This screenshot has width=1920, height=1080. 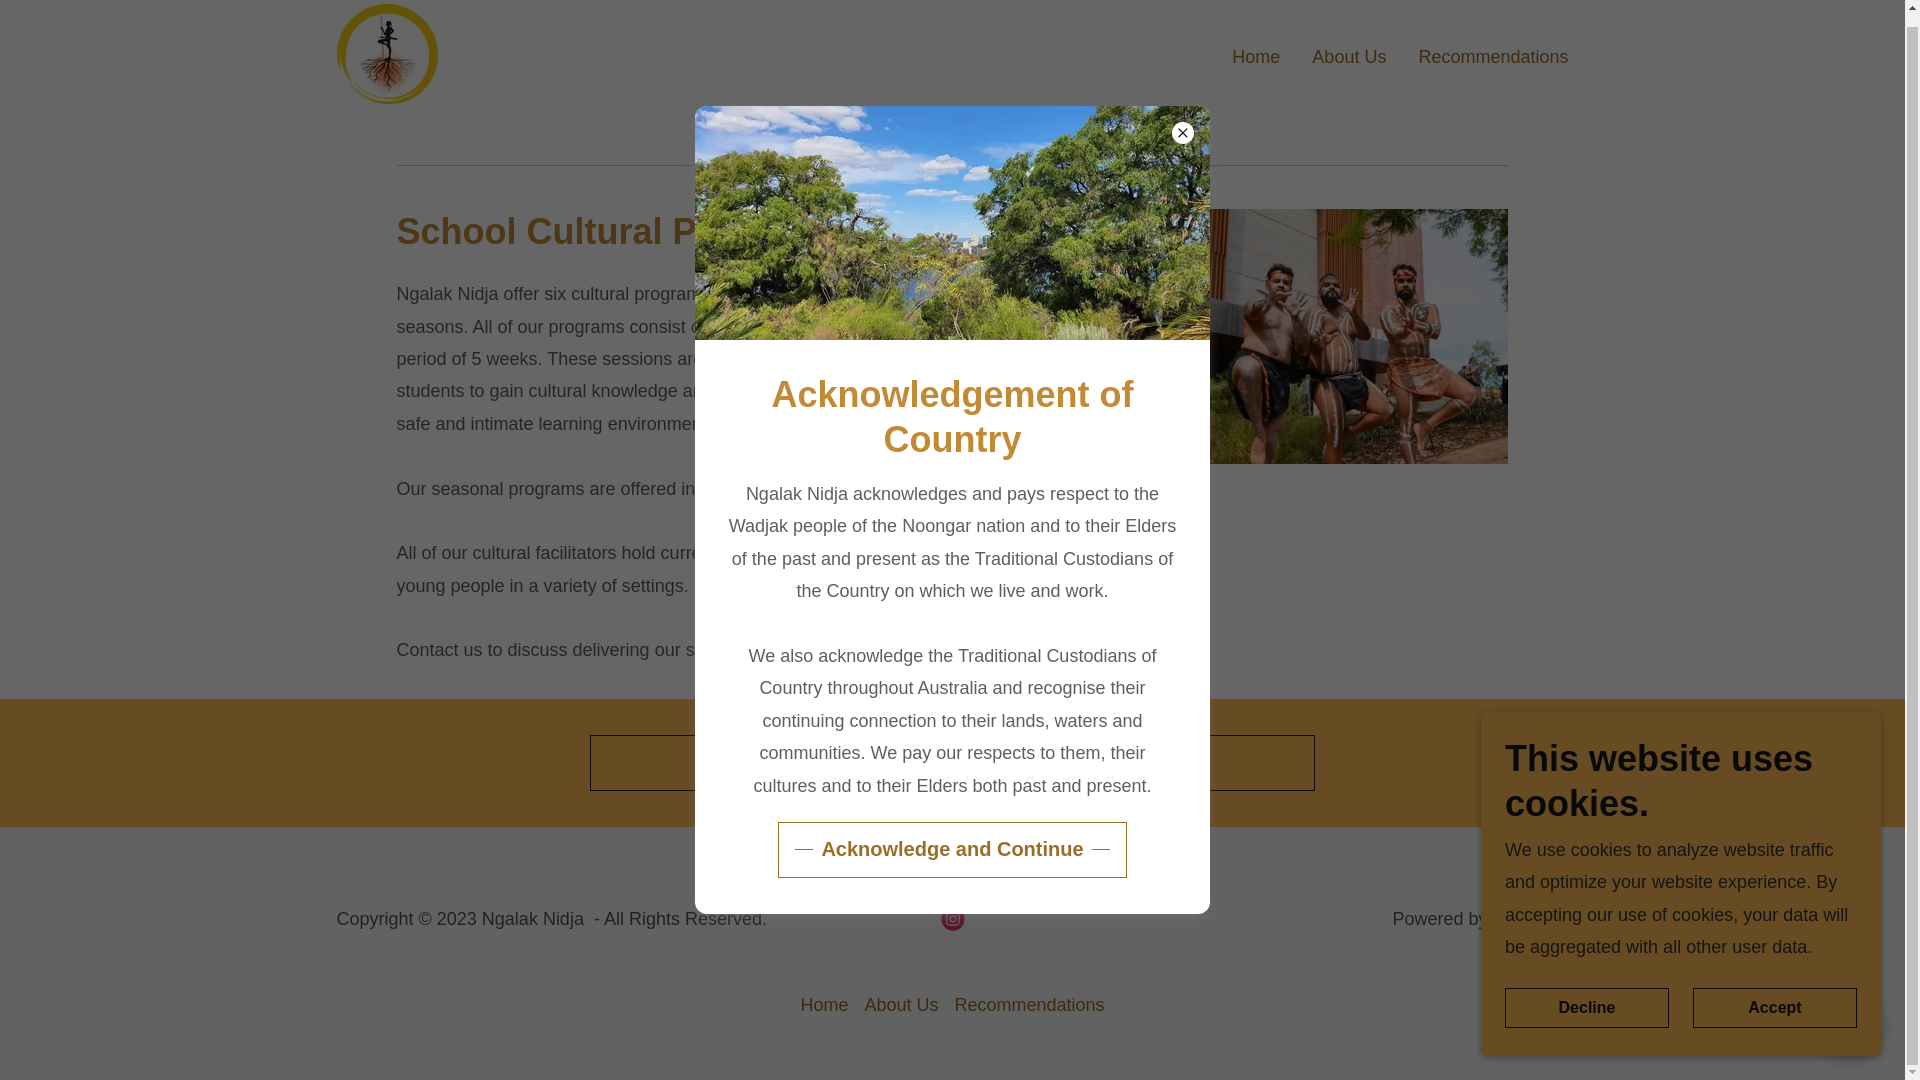 I want to click on About Us, so click(x=901, y=1005).